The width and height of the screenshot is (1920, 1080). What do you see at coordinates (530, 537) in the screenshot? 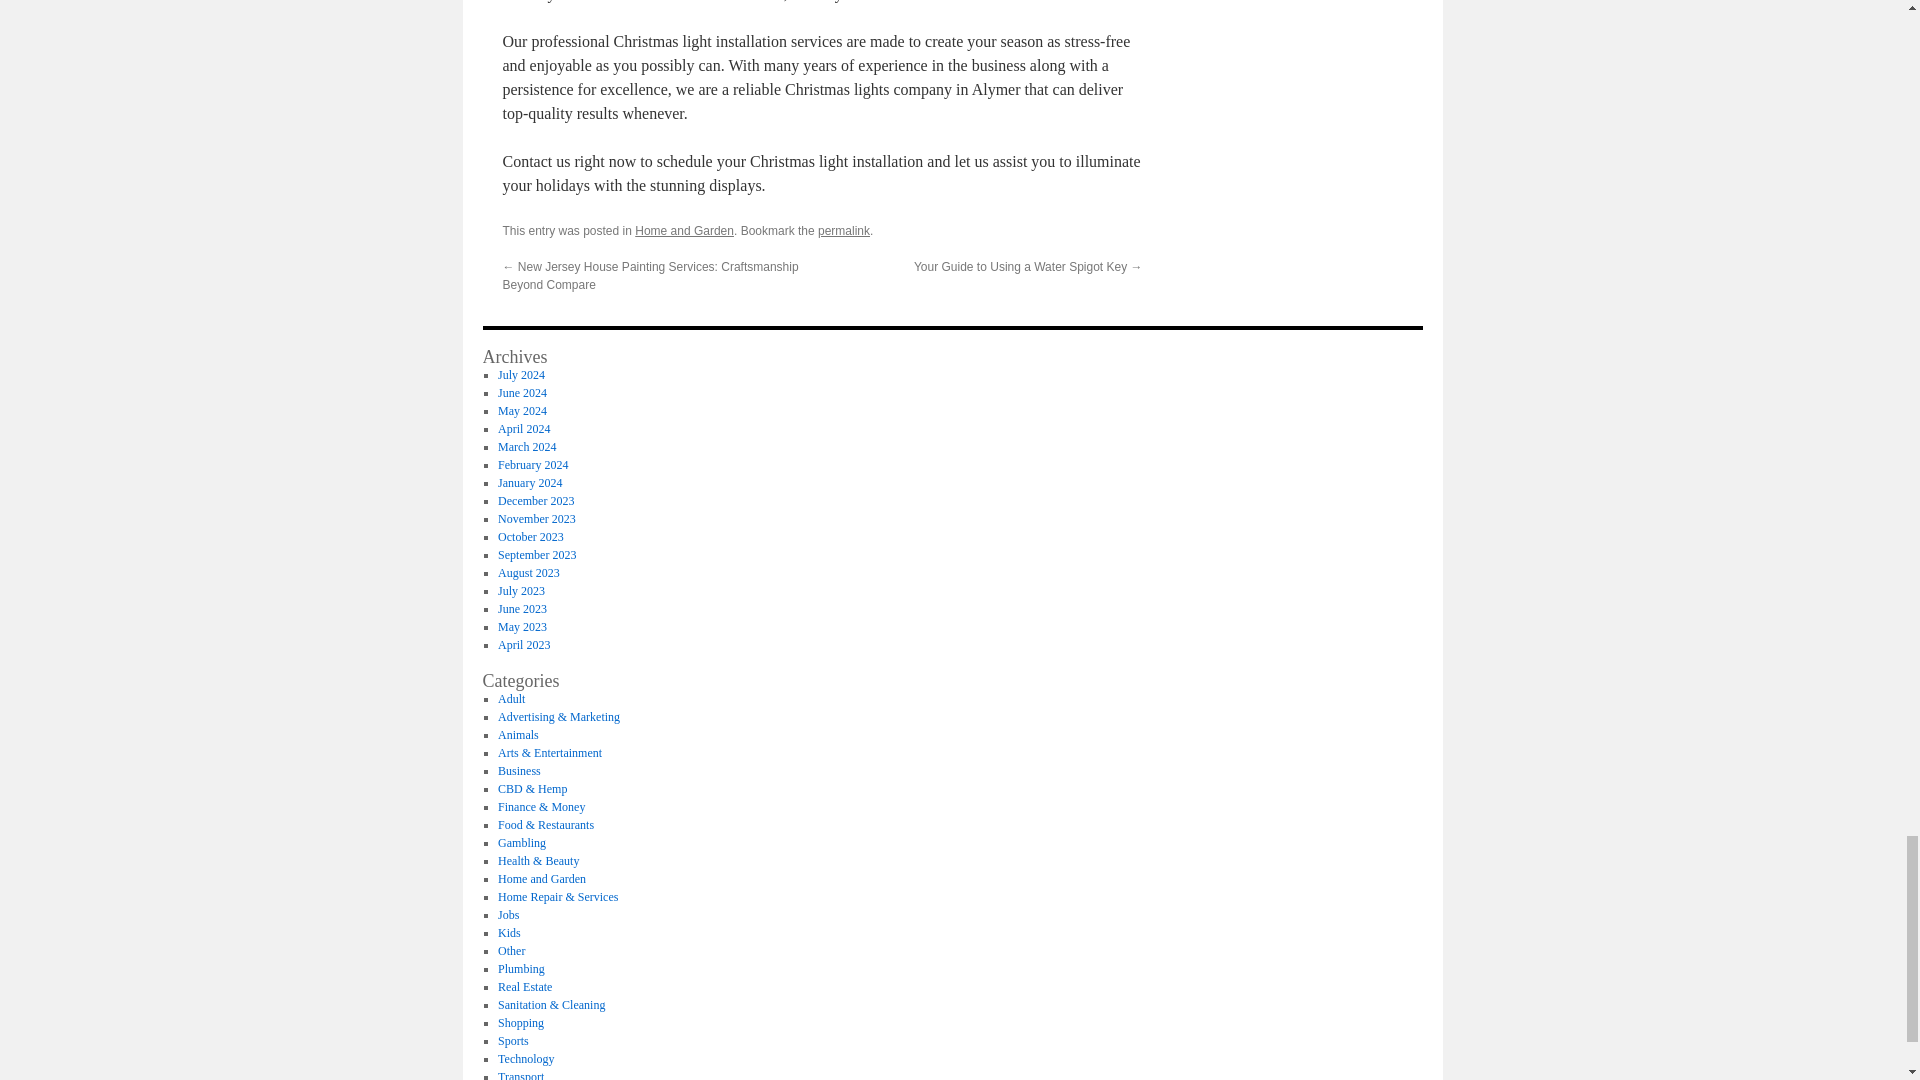
I see `October 2023` at bounding box center [530, 537].